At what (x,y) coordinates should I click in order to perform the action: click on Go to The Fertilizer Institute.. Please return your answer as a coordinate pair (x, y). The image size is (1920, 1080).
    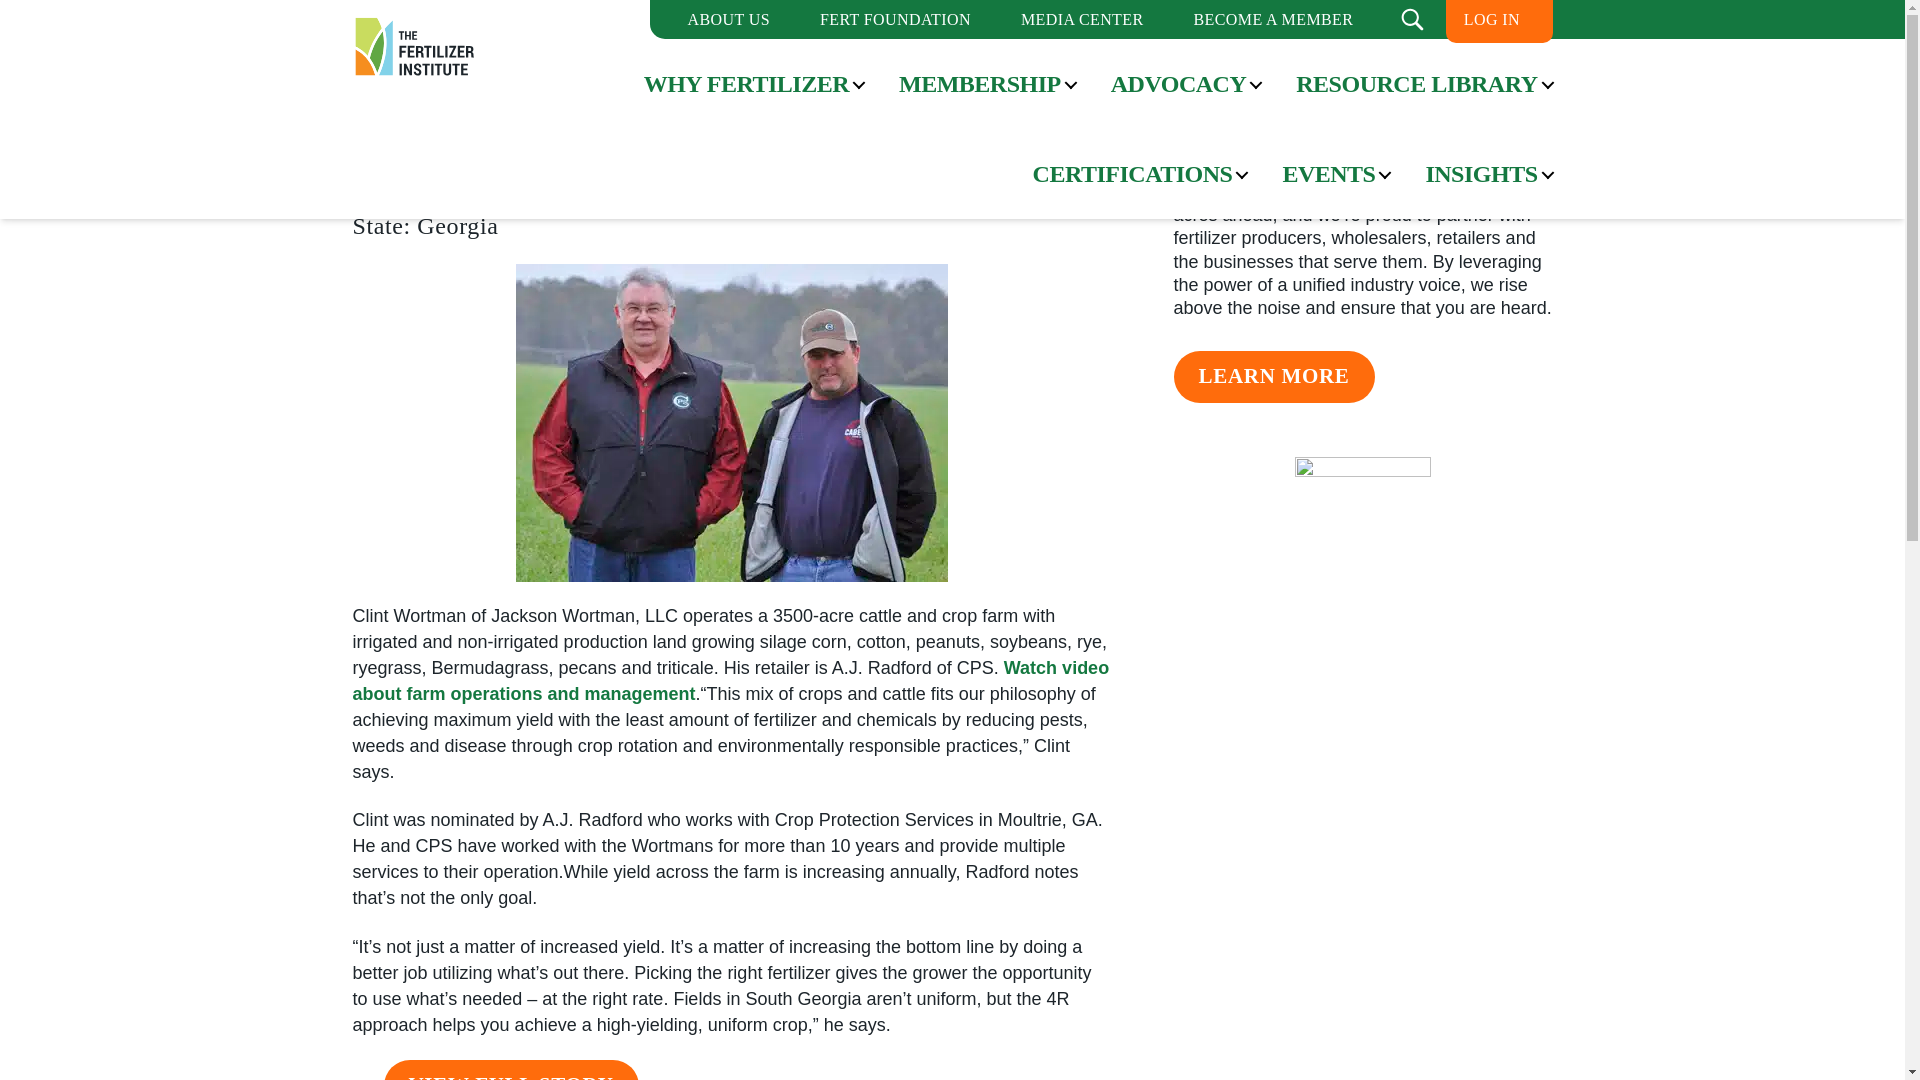
    Looking at the image, I should click on (382, 22).